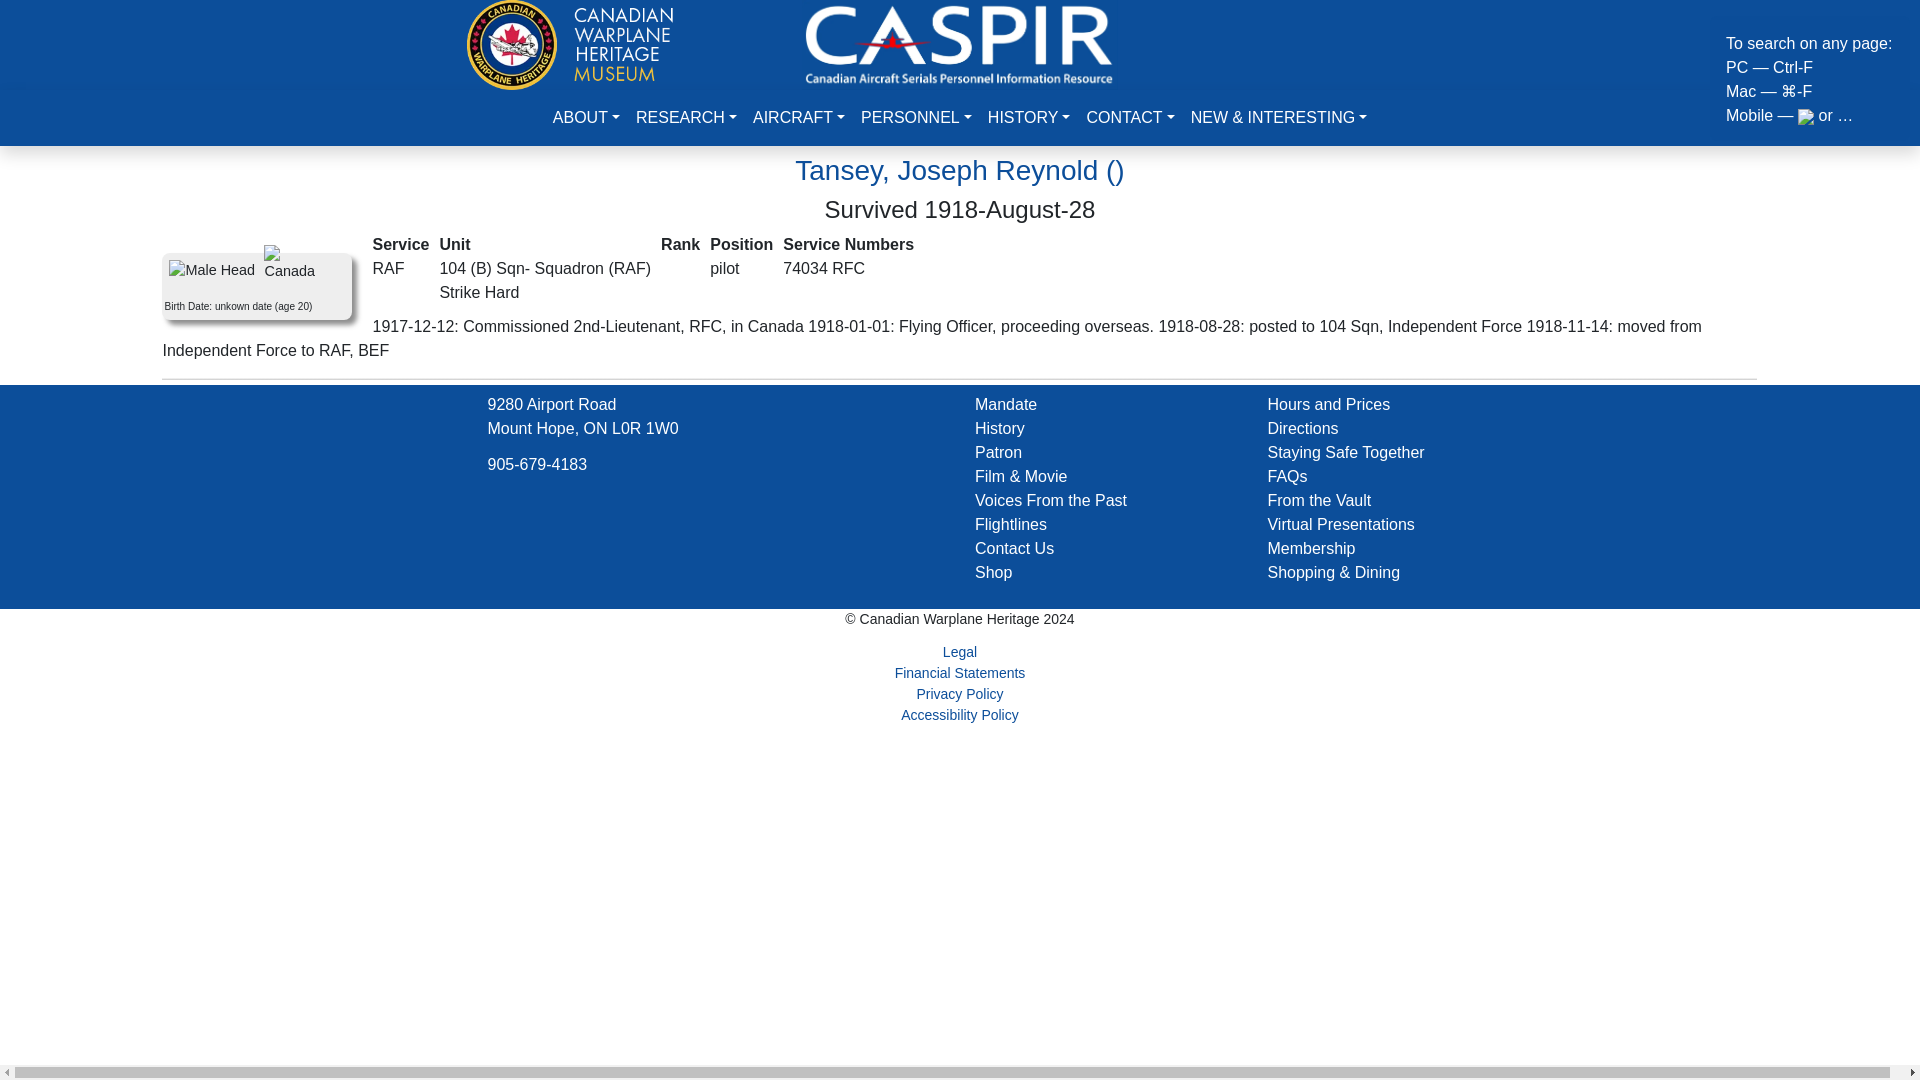 The width and height of the screenshot is (1920, 1080). Describe the element at coordinates (1029, 118) in the screenshot. I see `HISTORY` at that location.